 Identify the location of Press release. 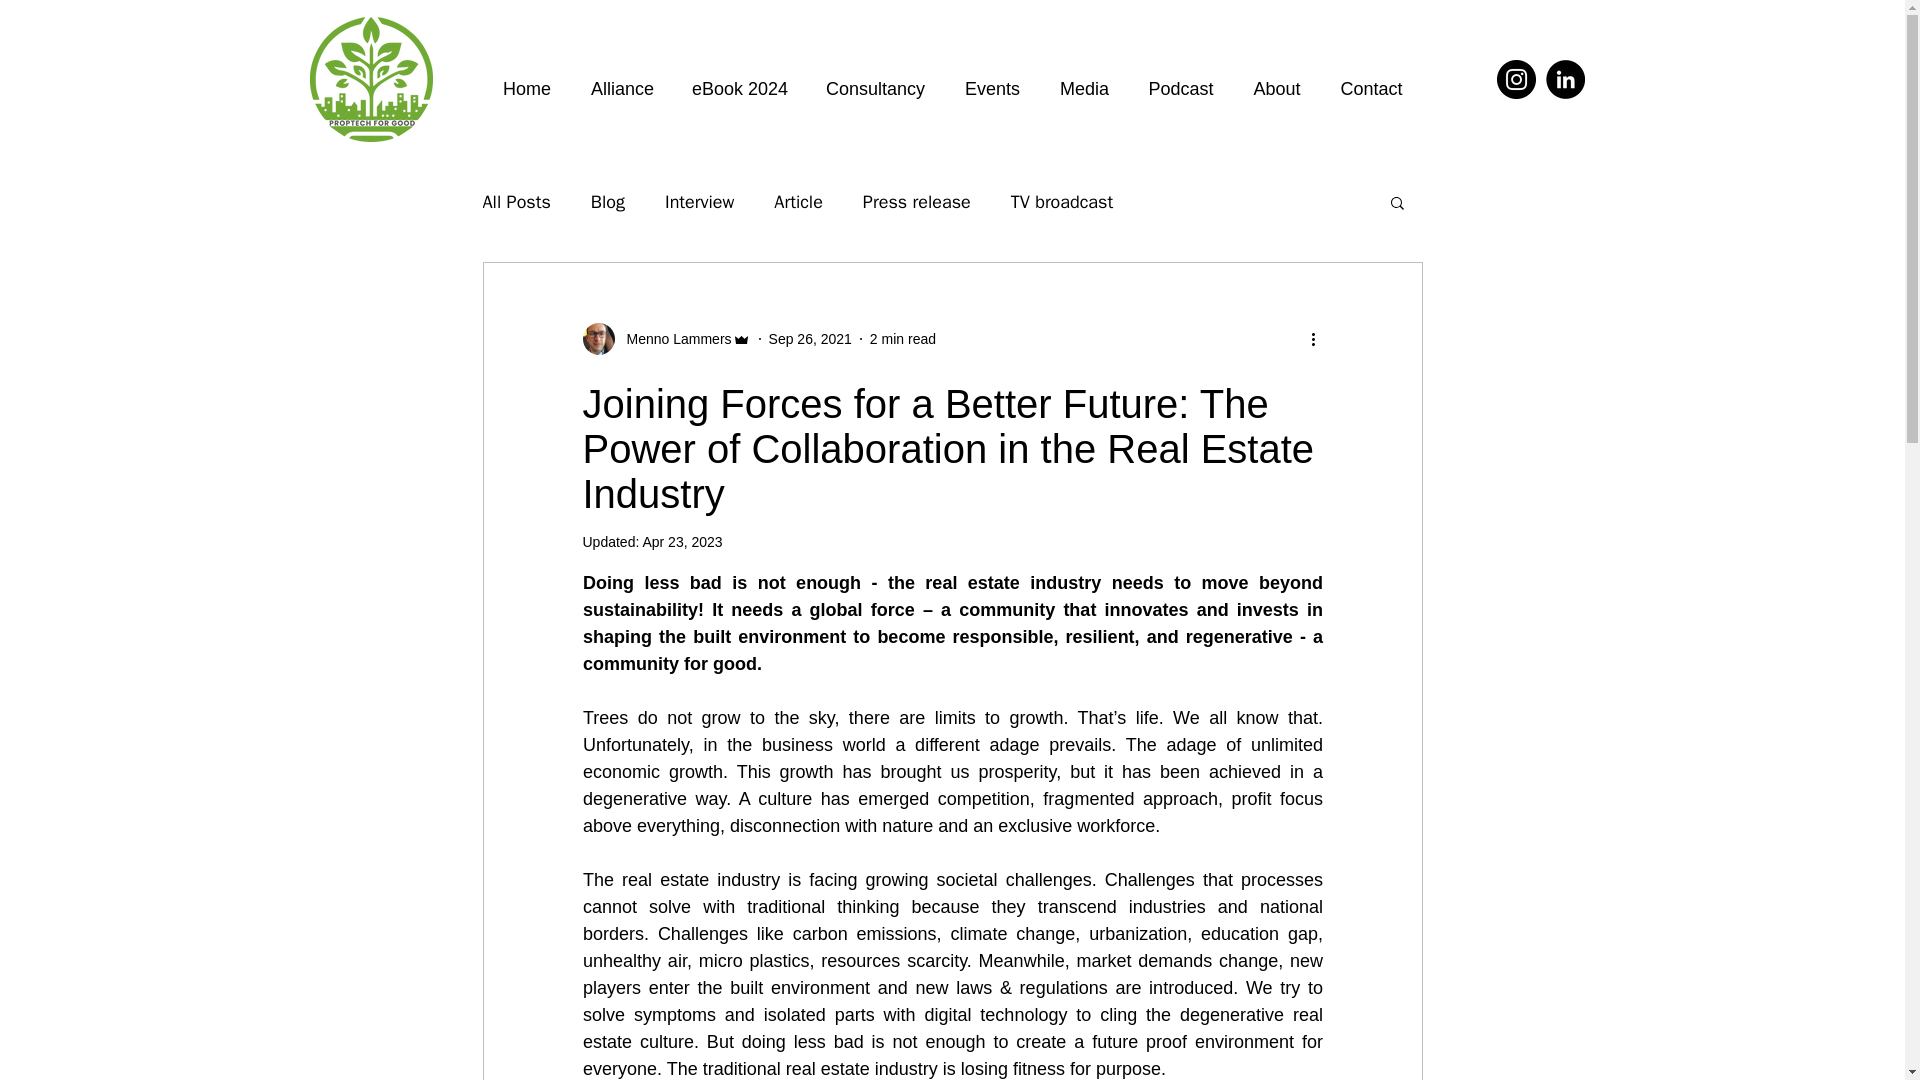
(916, 202).